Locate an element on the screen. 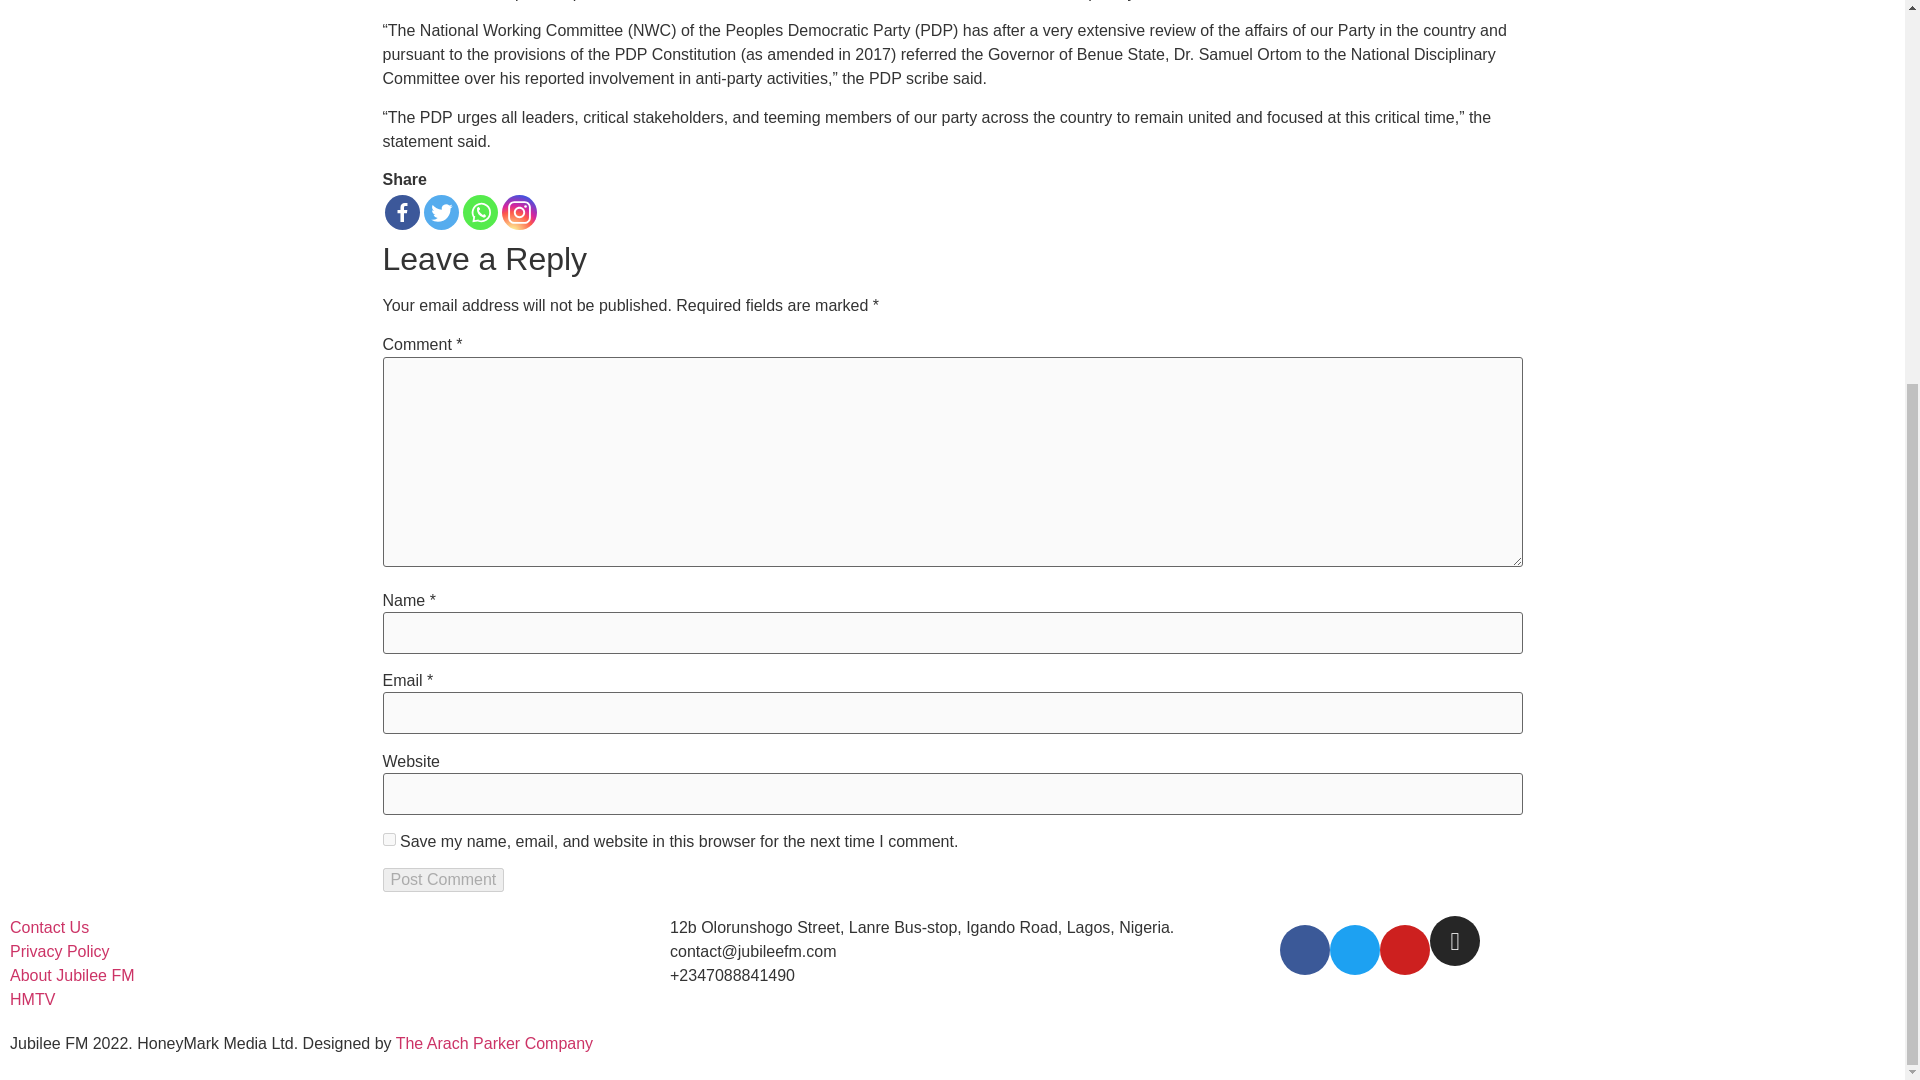  Facebook is located at coordinates (401, 212).